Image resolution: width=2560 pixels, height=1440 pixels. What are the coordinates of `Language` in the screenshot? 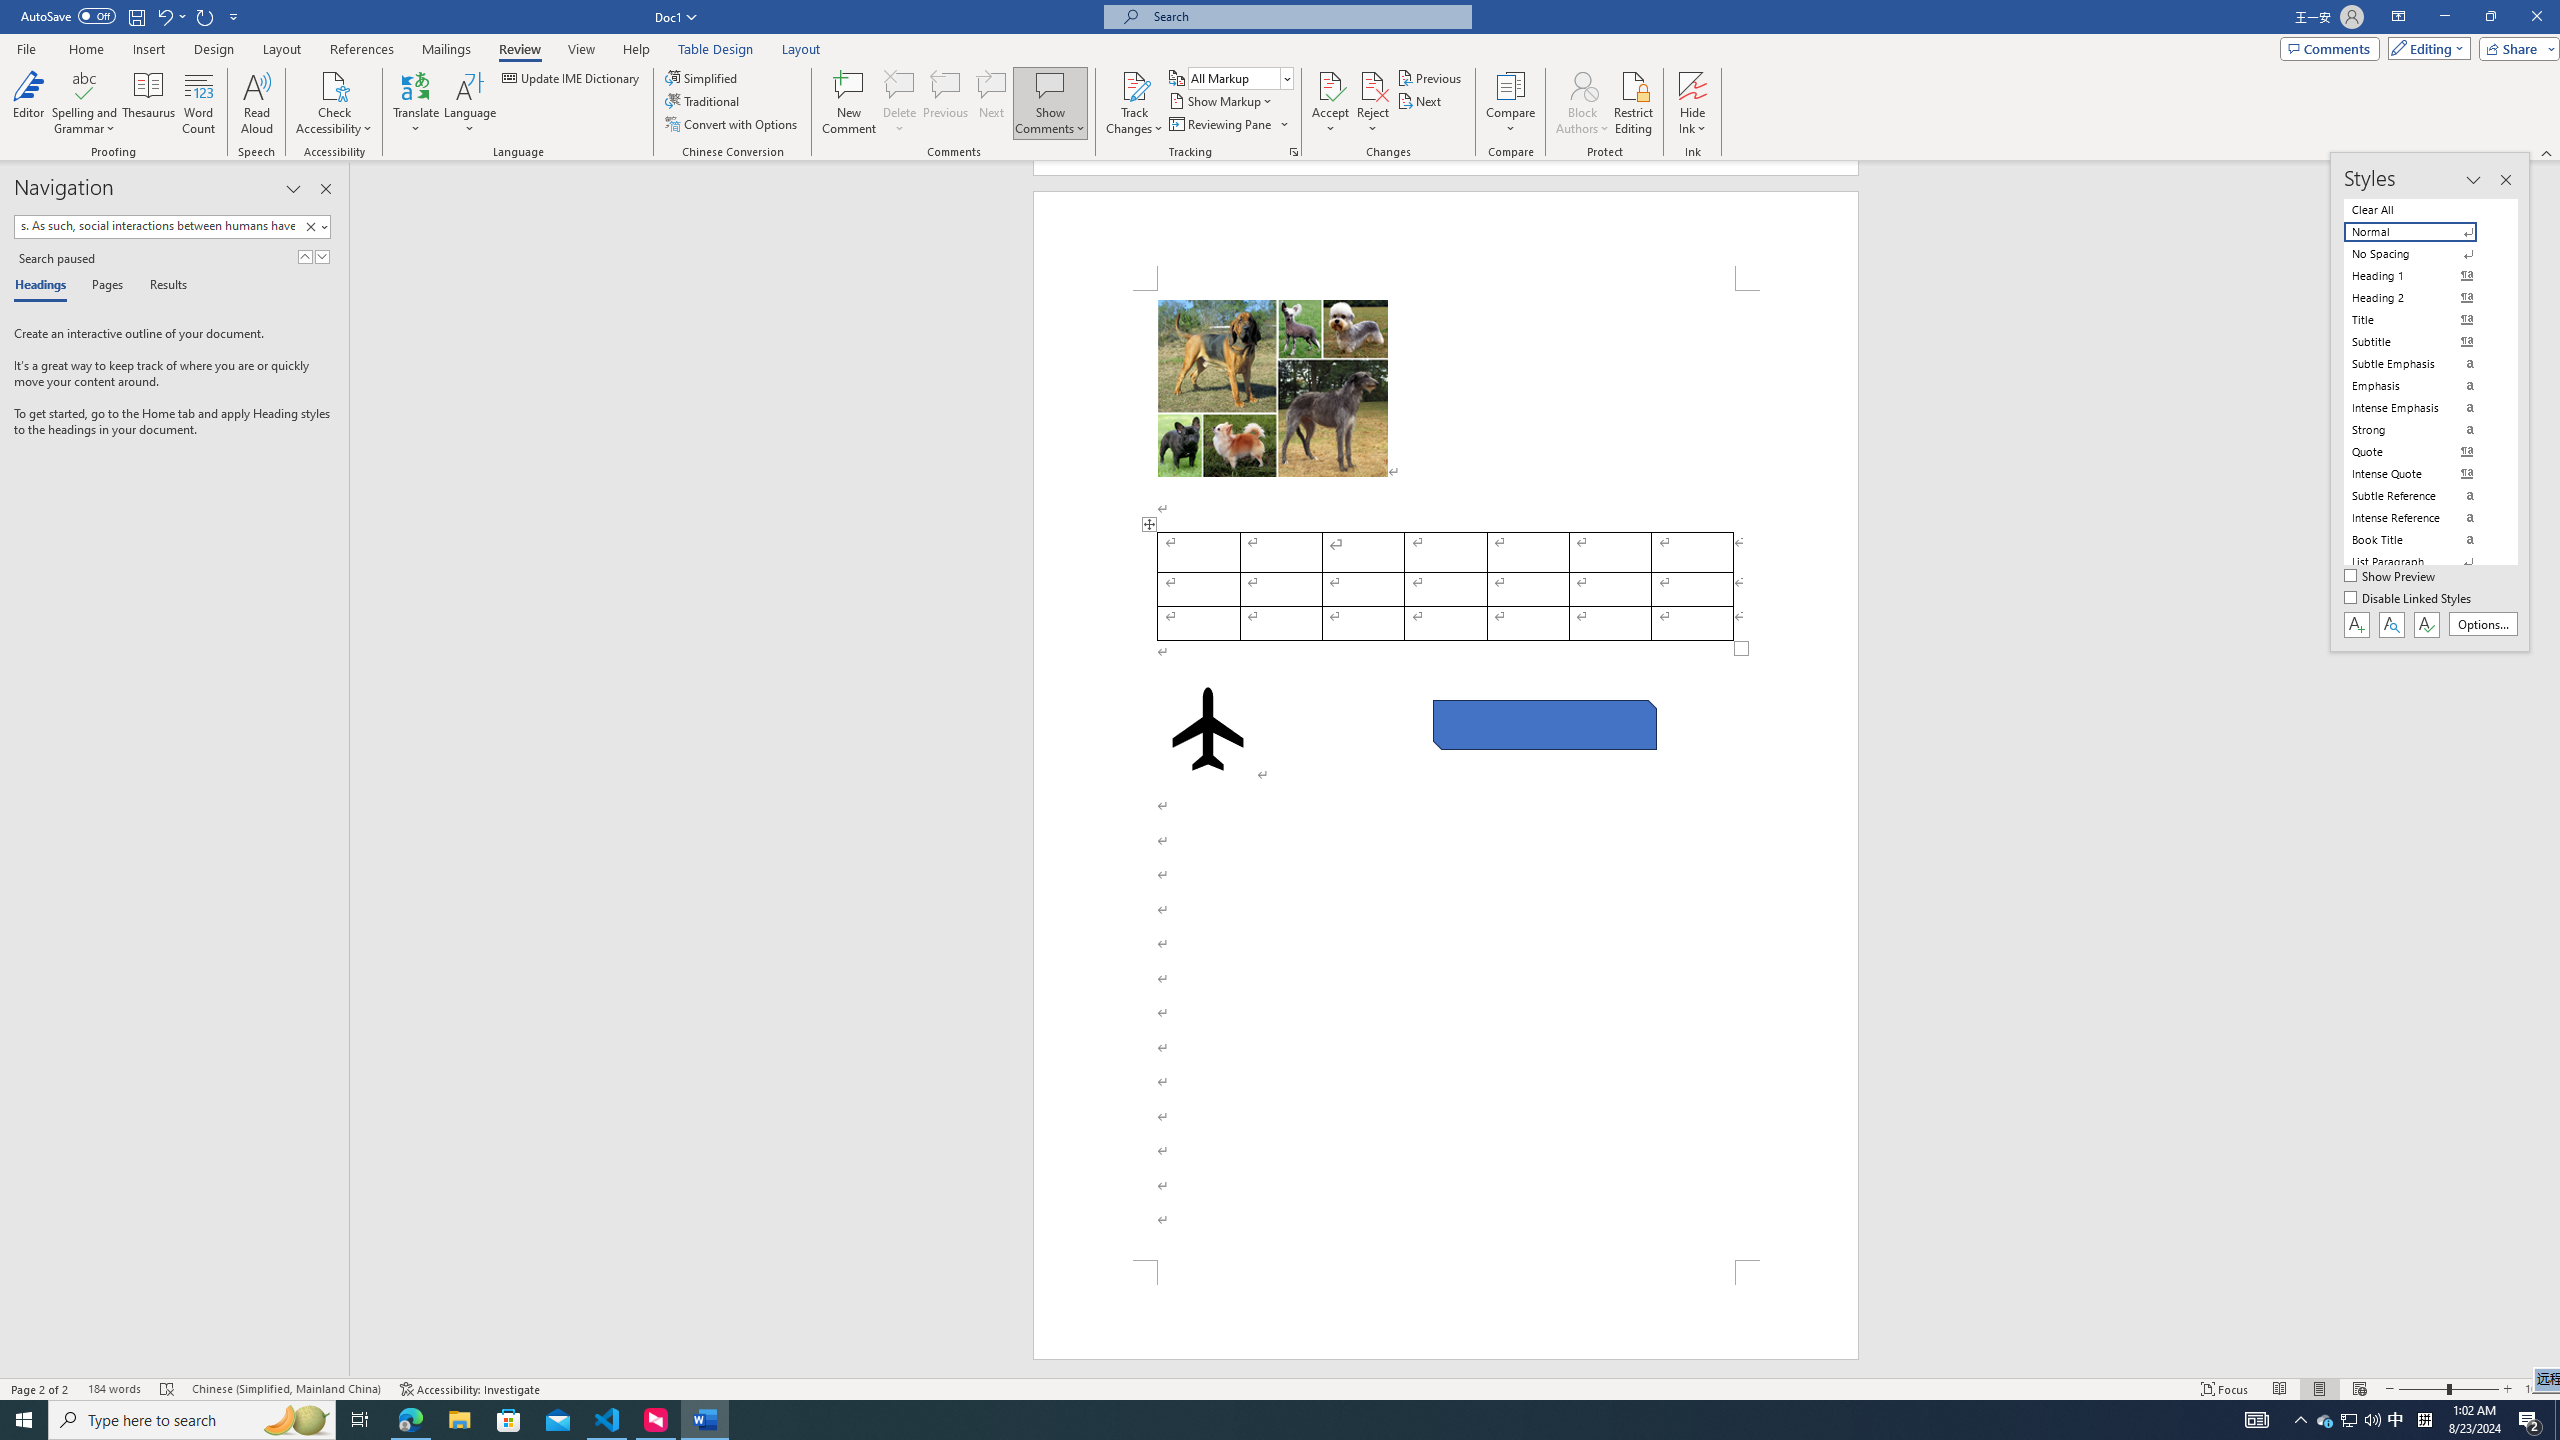 It's located at (470, 103).